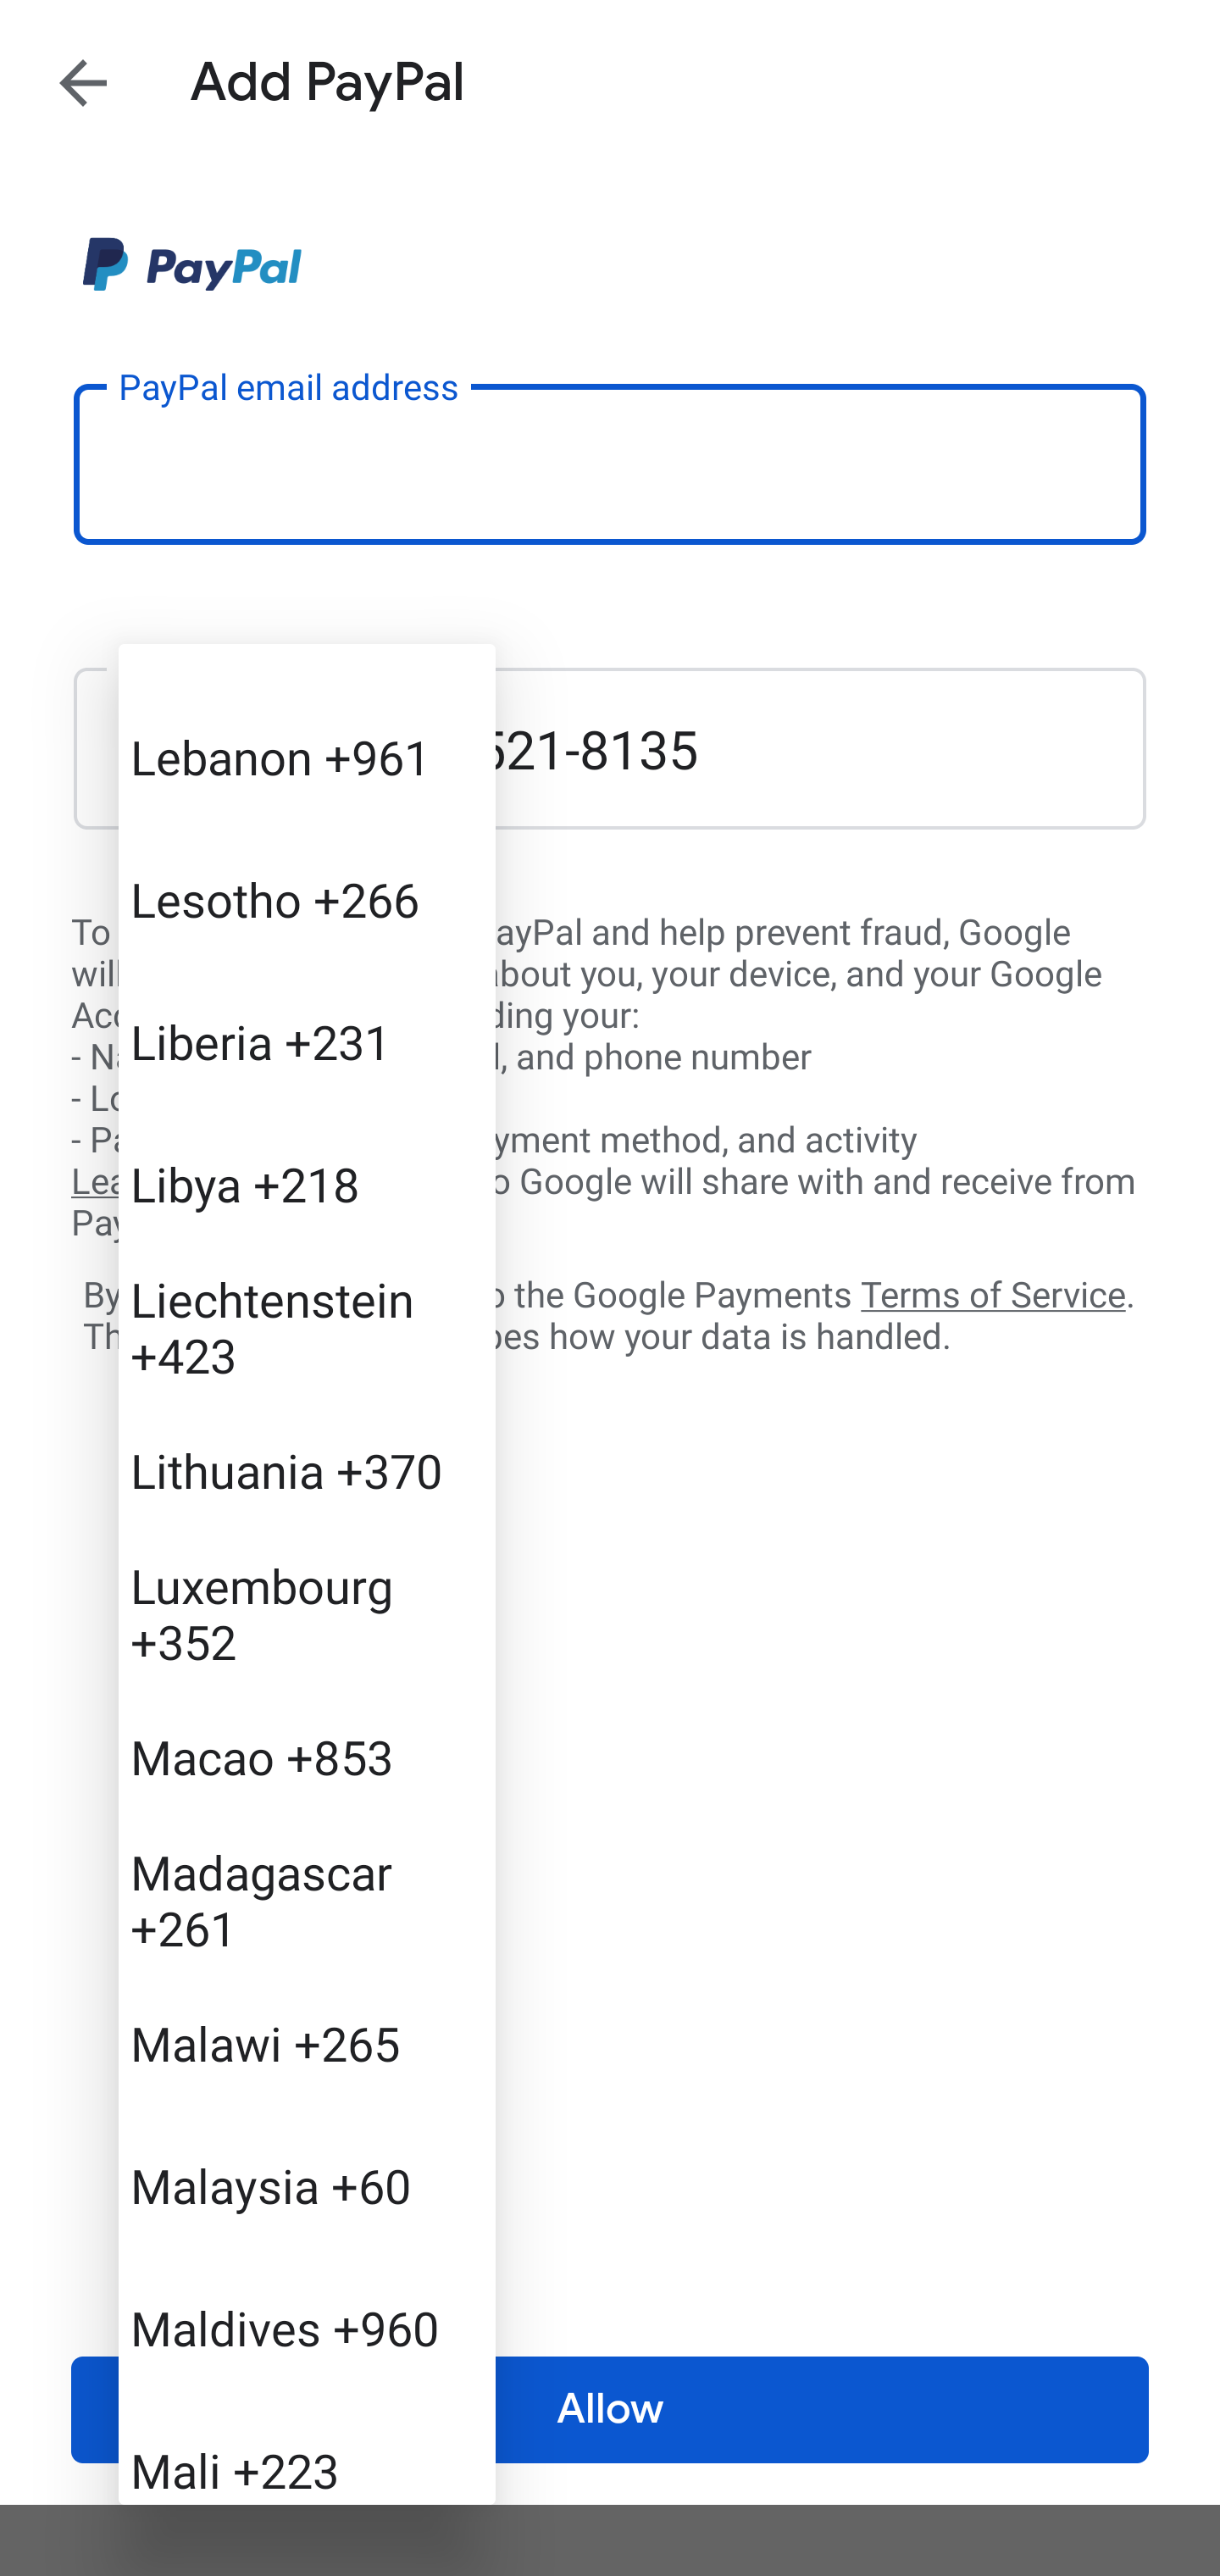 The width and height of the screenshot is (1220, 2576). I want to click on Liberia +231, so click(307, 1042).